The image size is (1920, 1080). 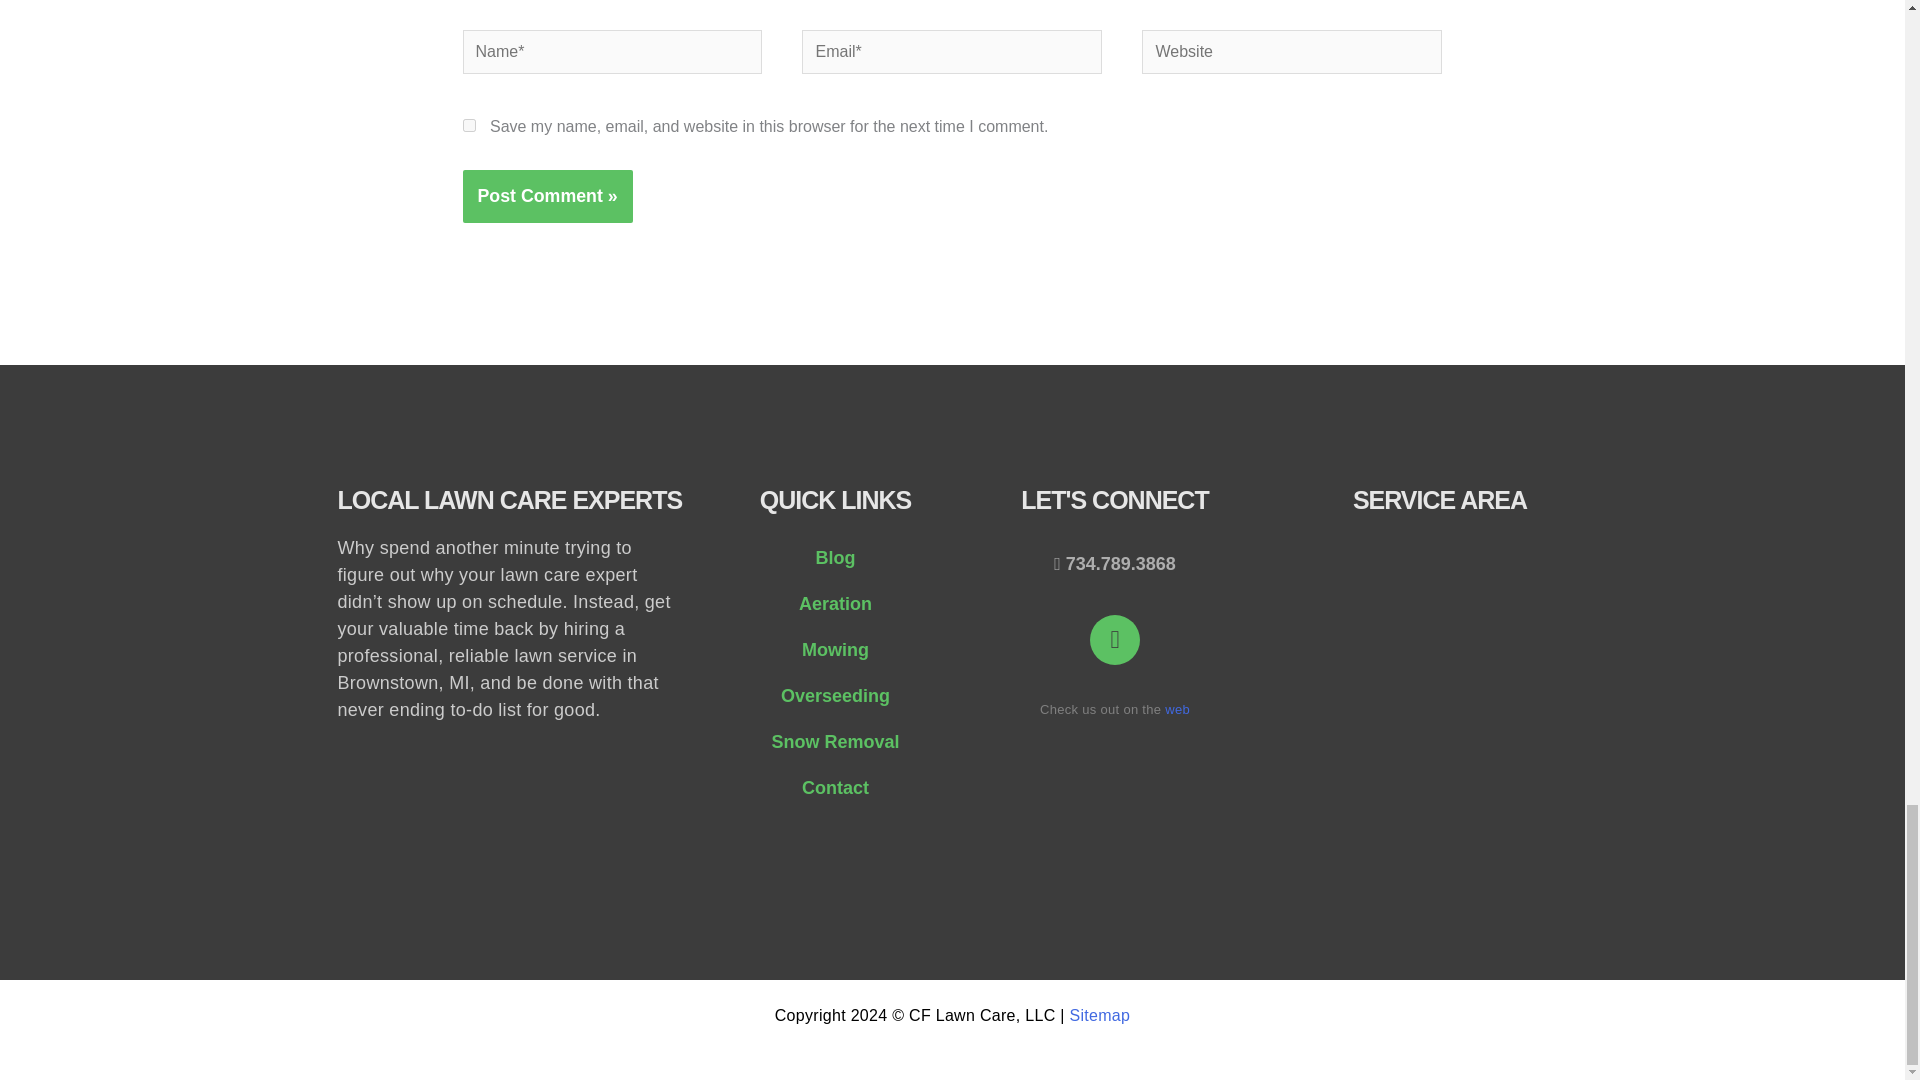 What do you see at coordinates (834, 696) in the screenshot?
I see `Overseeding` at bounding box center [834, 696].